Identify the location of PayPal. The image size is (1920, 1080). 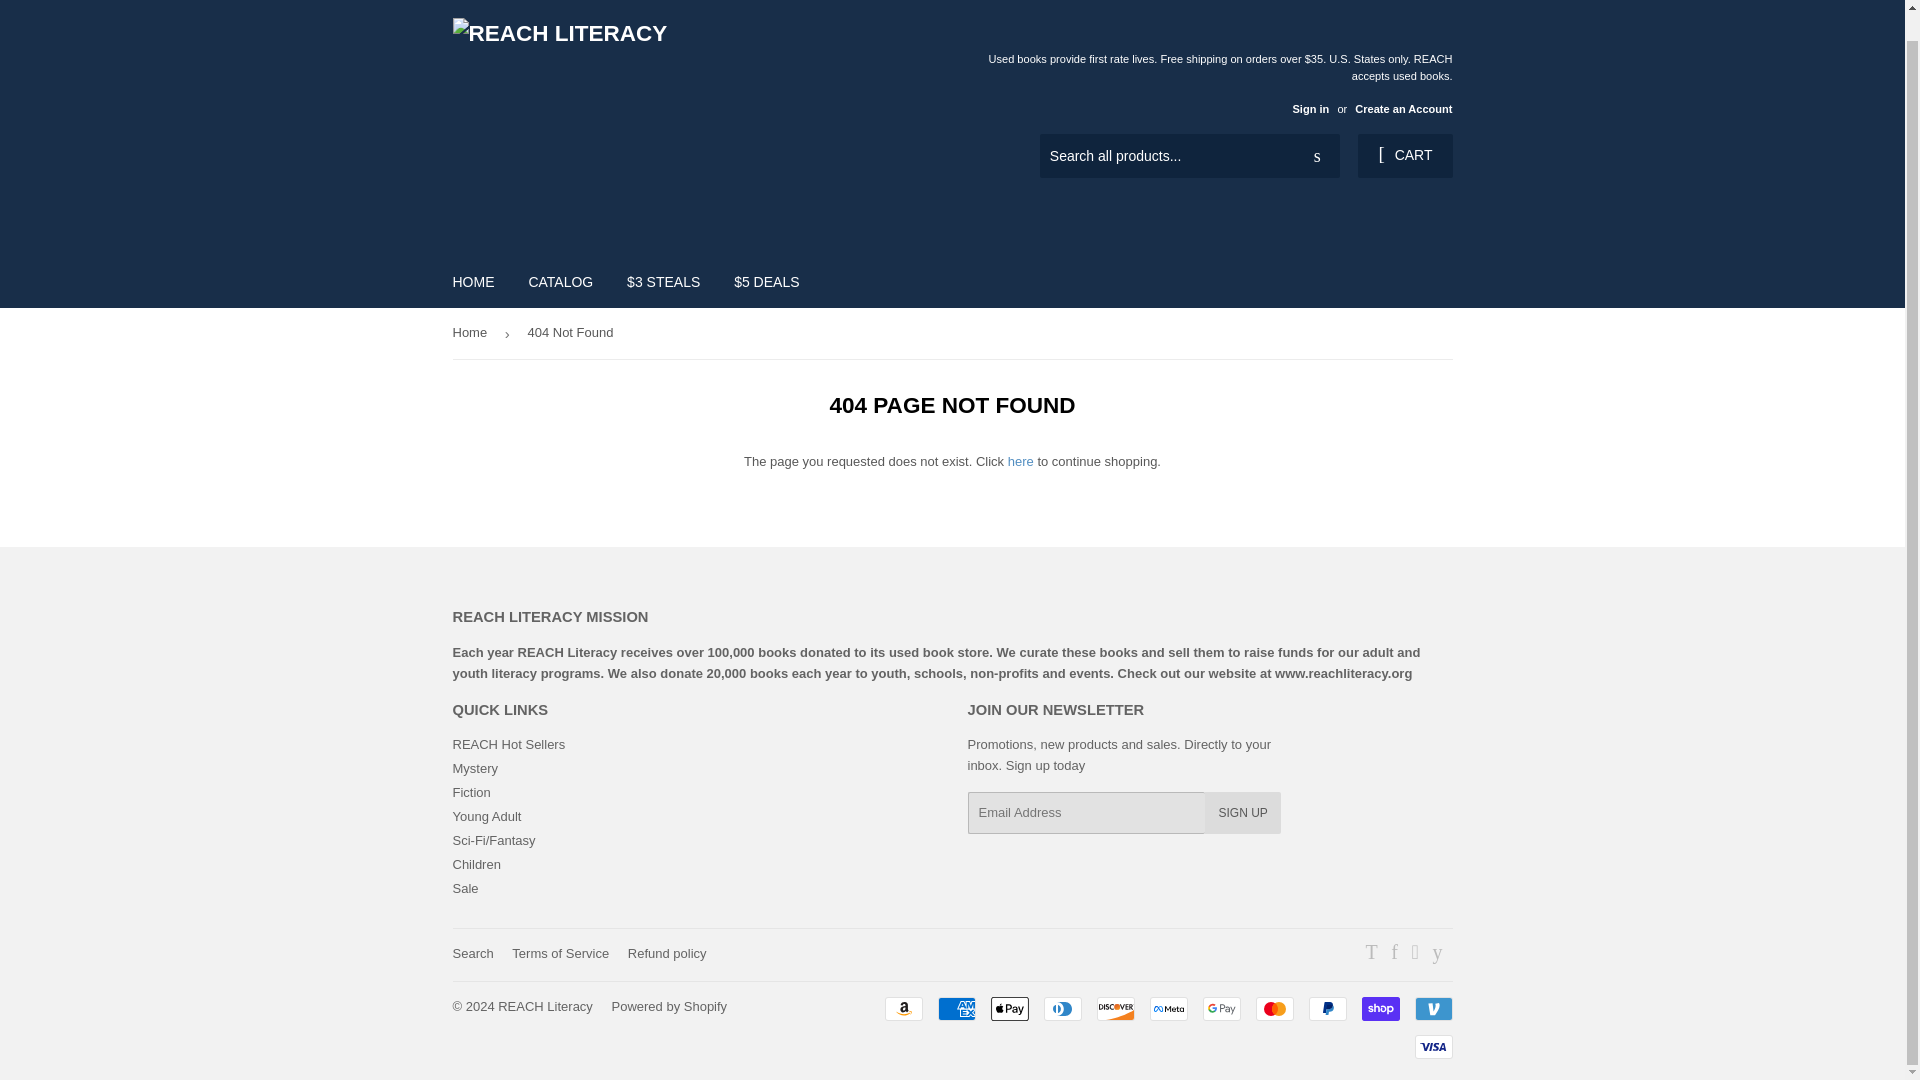
(1326, 1008).